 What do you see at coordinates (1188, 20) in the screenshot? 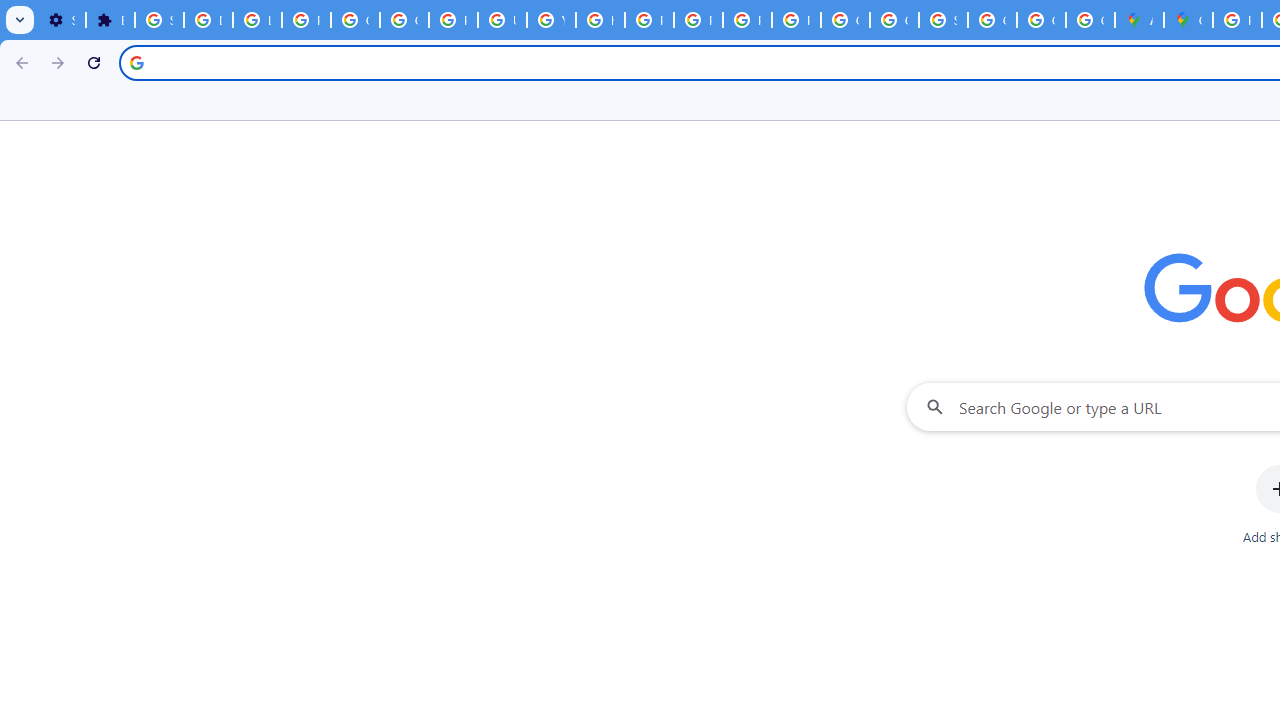
I see `Google Maps` at bounding box center [1188, 20].